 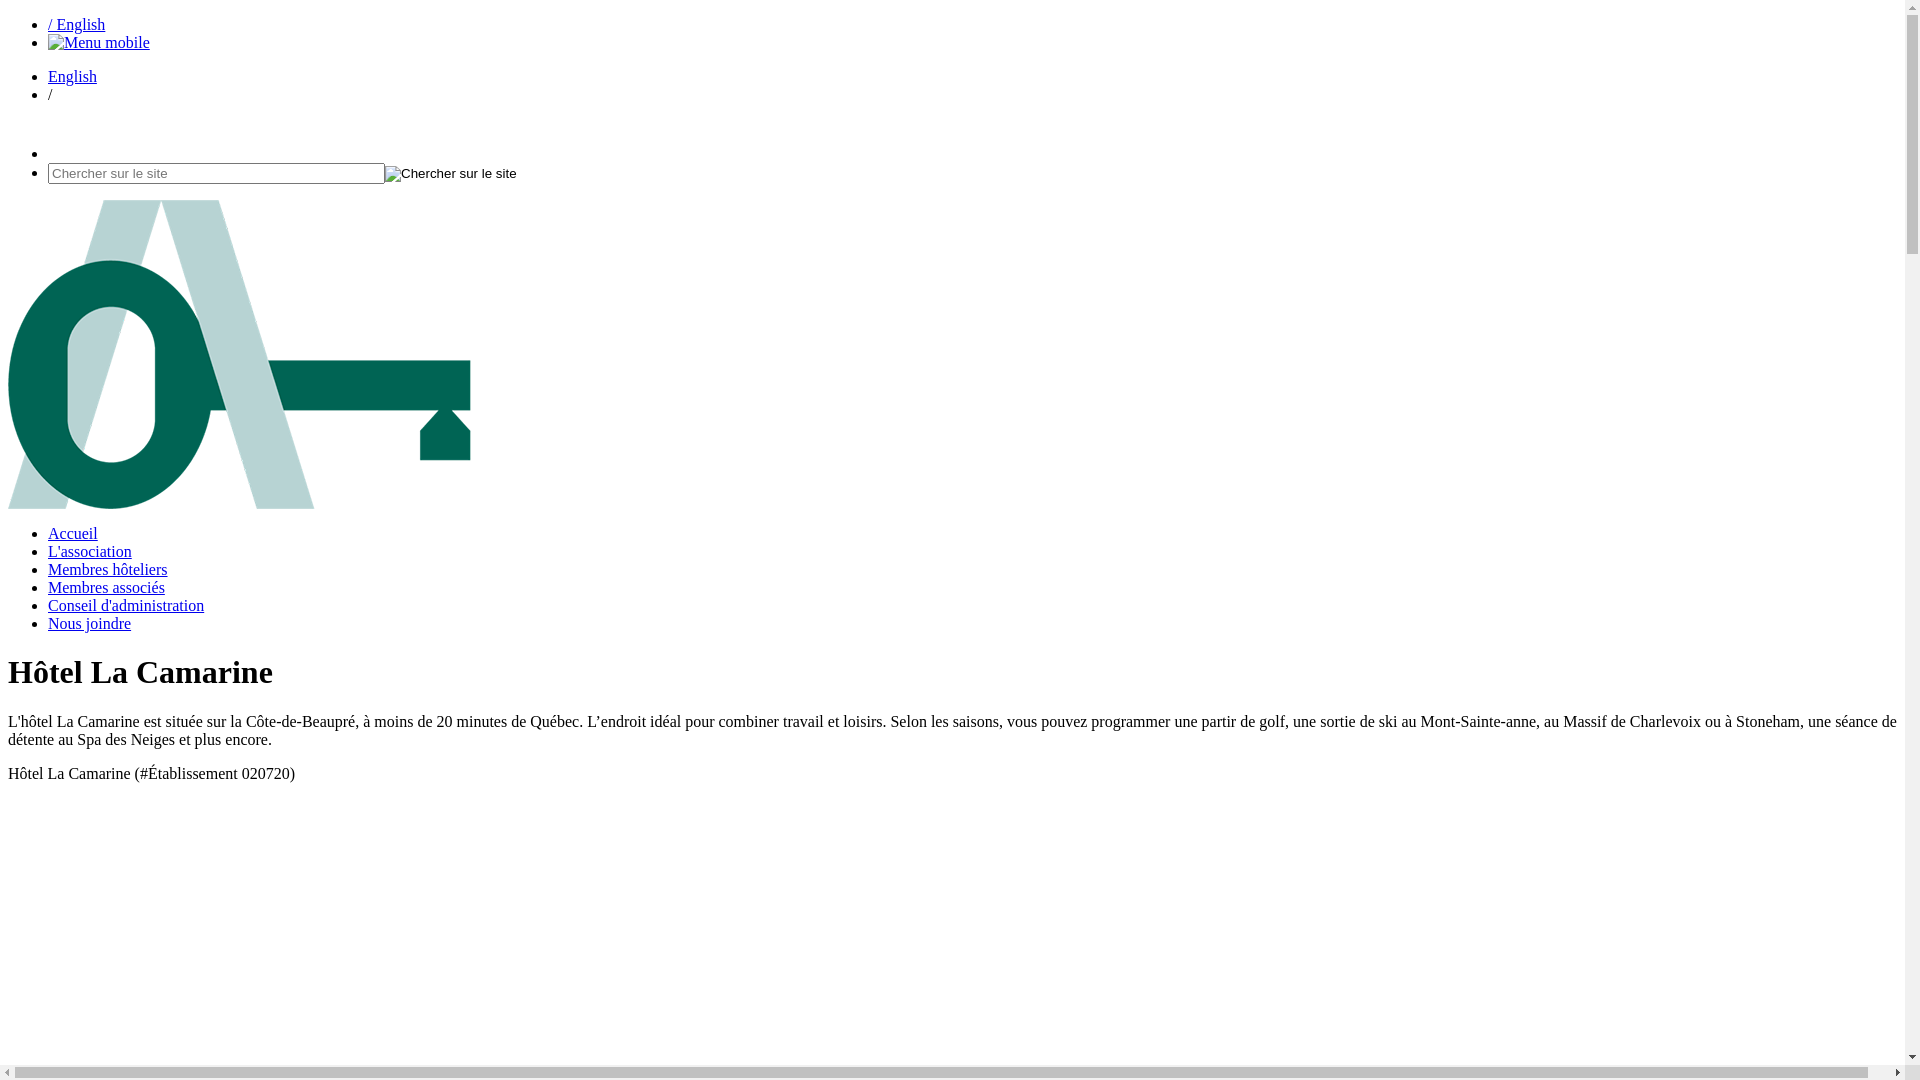 What do you see at coordinates (76, 24) in the screenshot?
I see `/ English` at bounding box center [76, 24].